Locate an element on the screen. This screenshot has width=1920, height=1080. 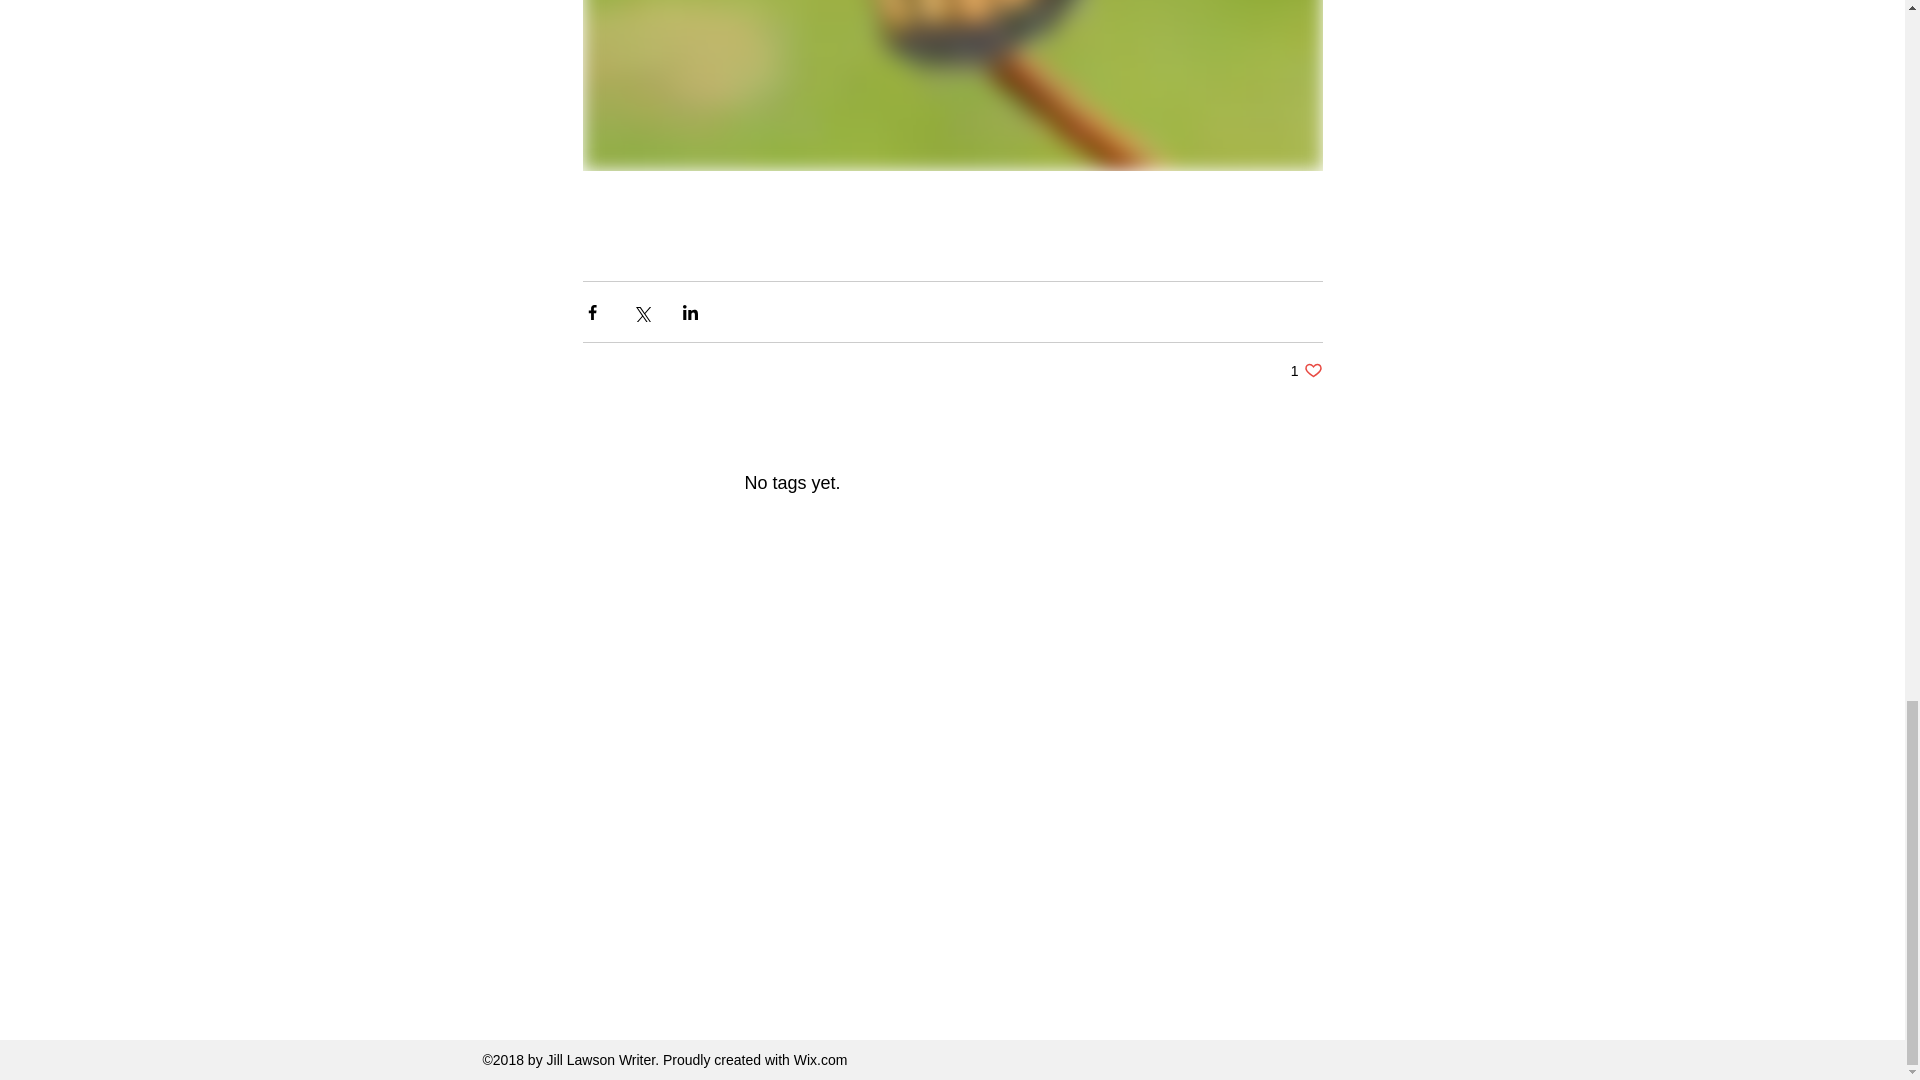
Go Sweet or Go Snarky? You Tell Me! is located at coordinates (1272, 238).